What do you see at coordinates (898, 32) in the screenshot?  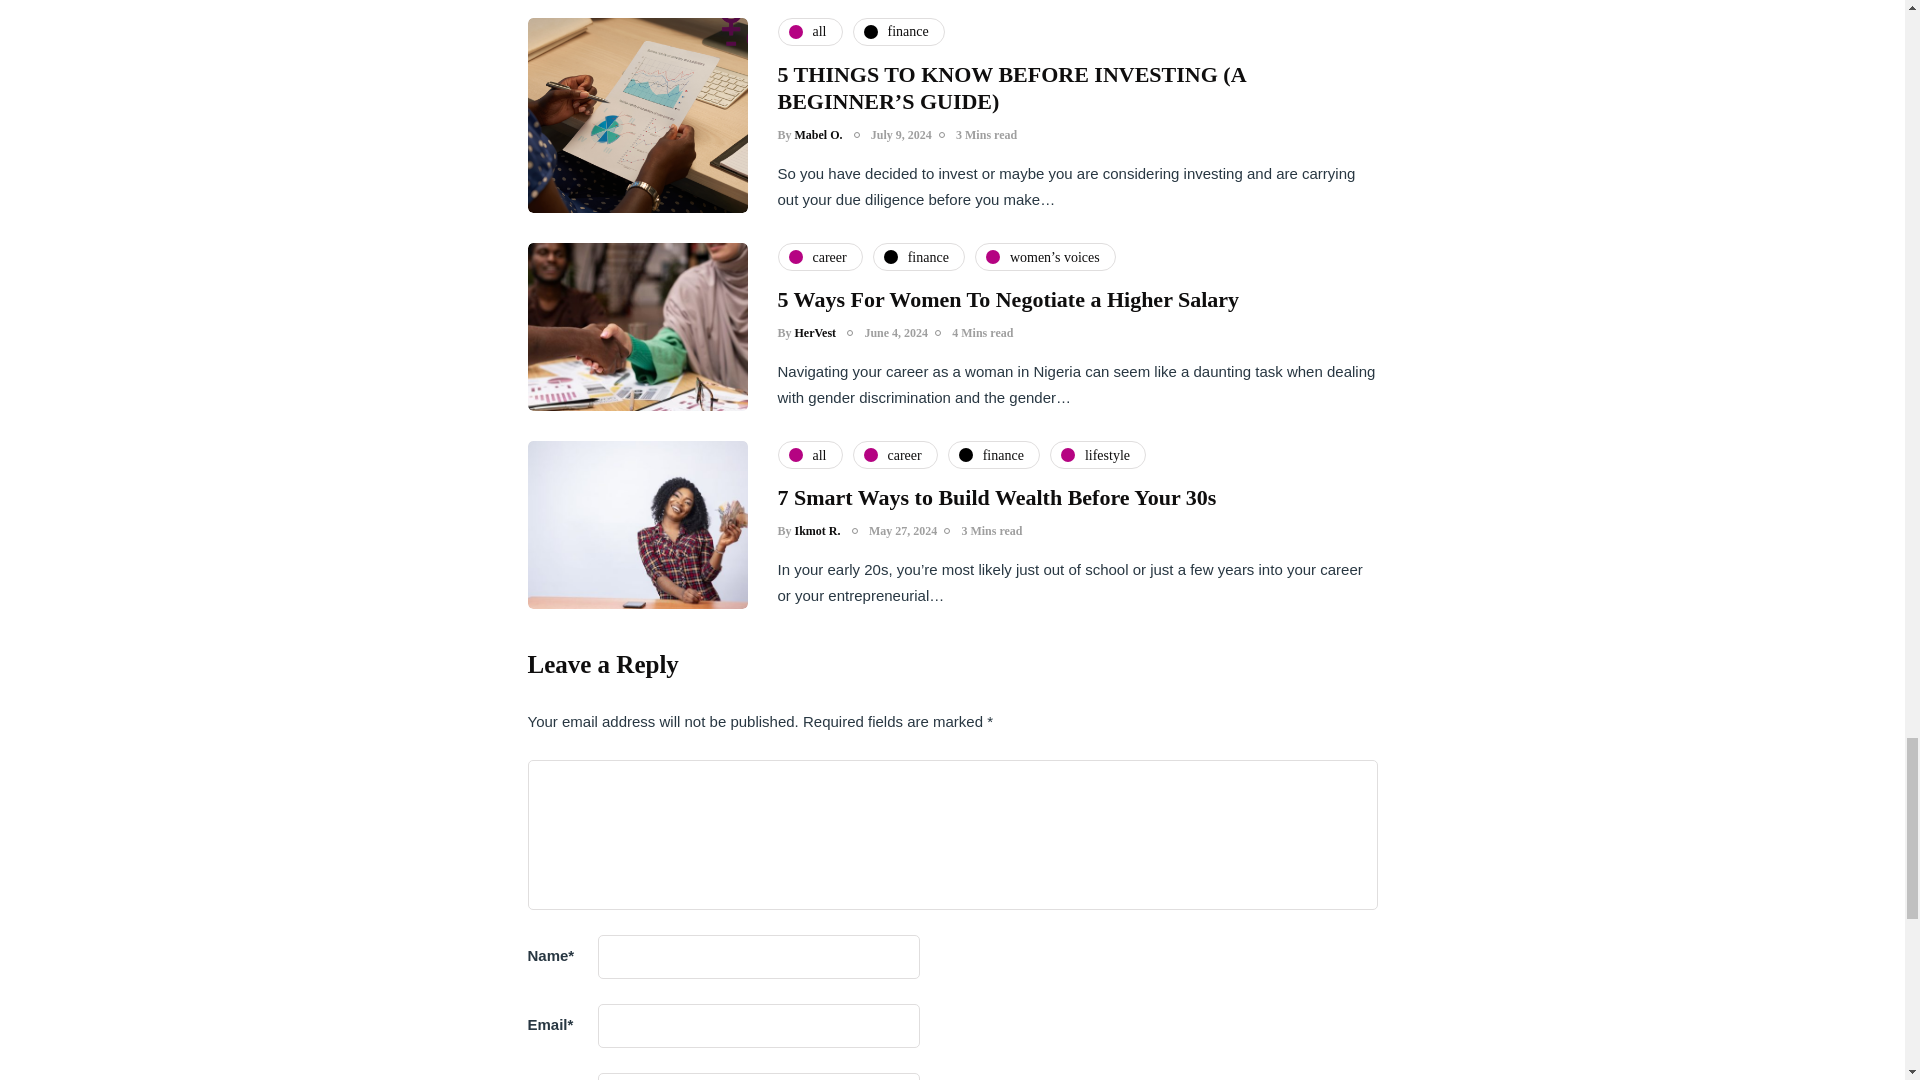 I see `finance` at bounding box center [898, 32].